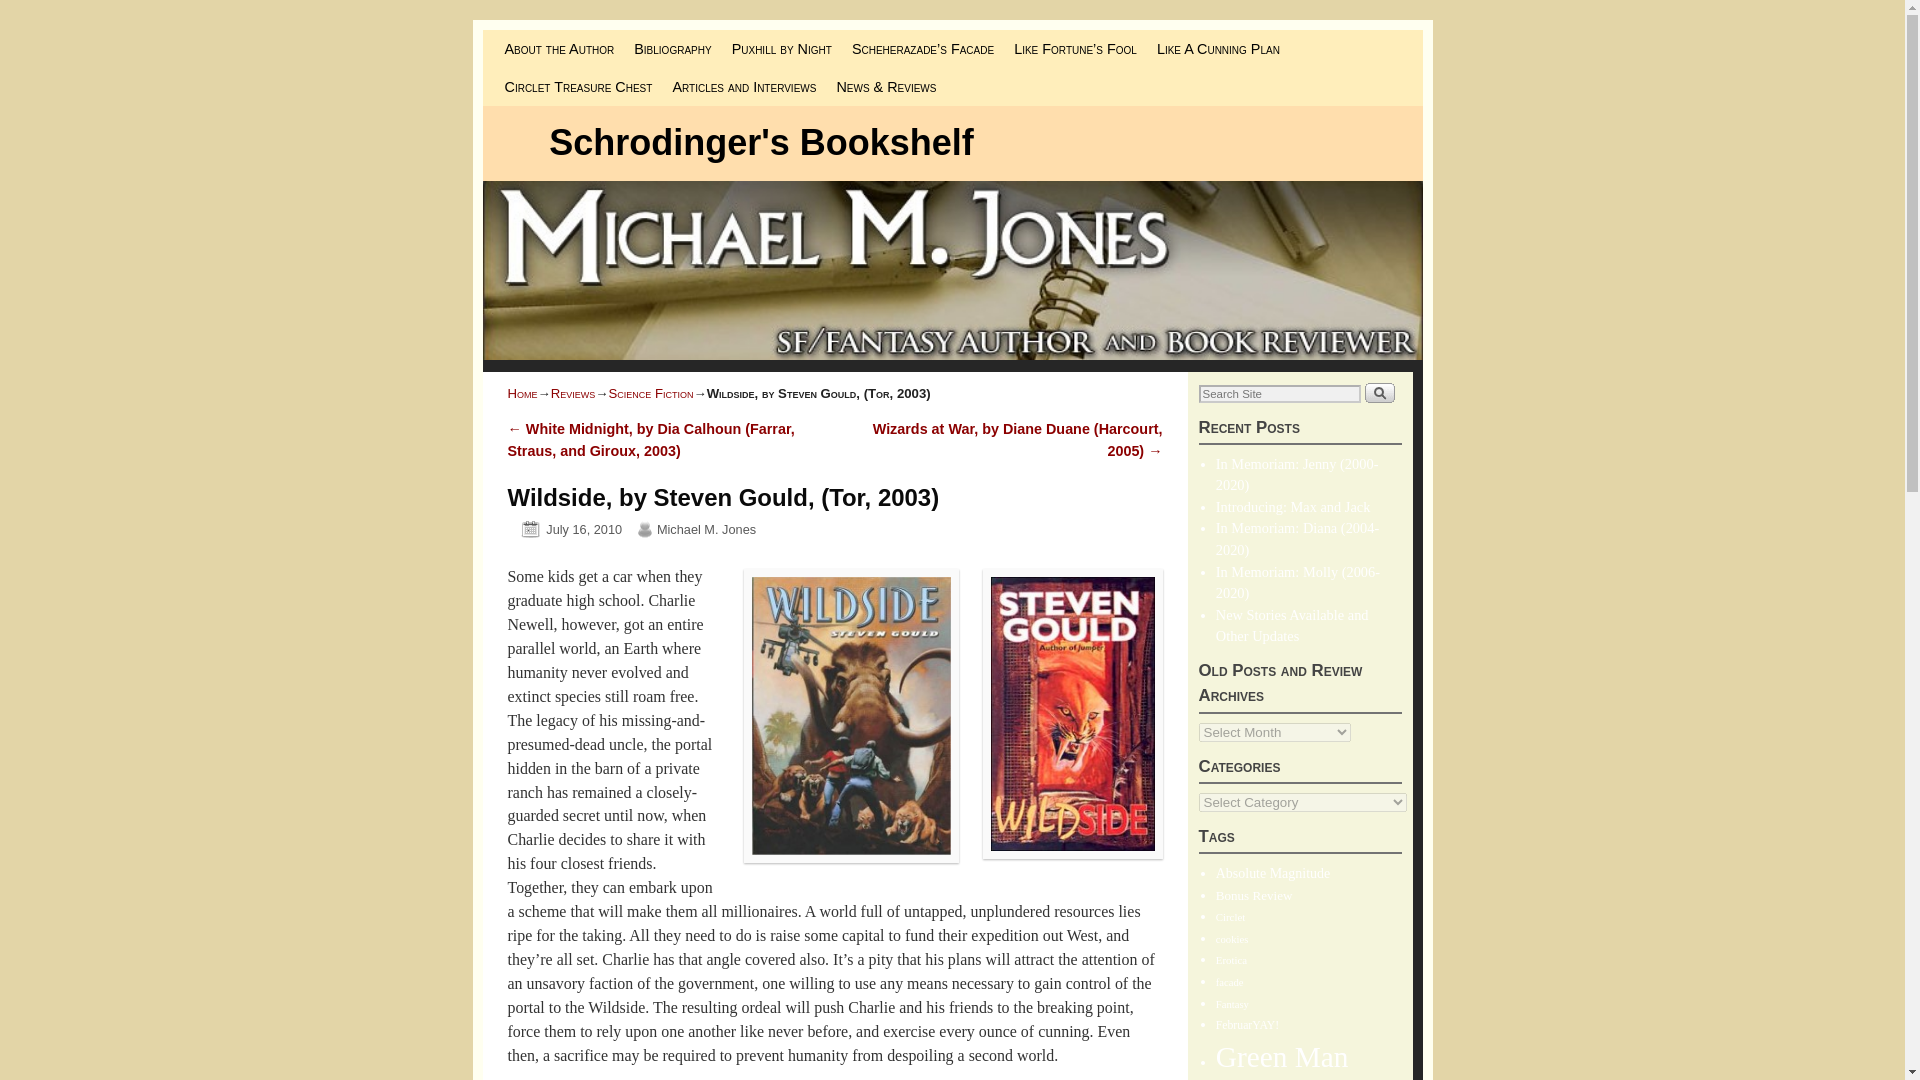  What do you see at coordinates (578, 86) in the screenshot?
I see `Circlet Treasure Chest` at bounding box center [578, 86].